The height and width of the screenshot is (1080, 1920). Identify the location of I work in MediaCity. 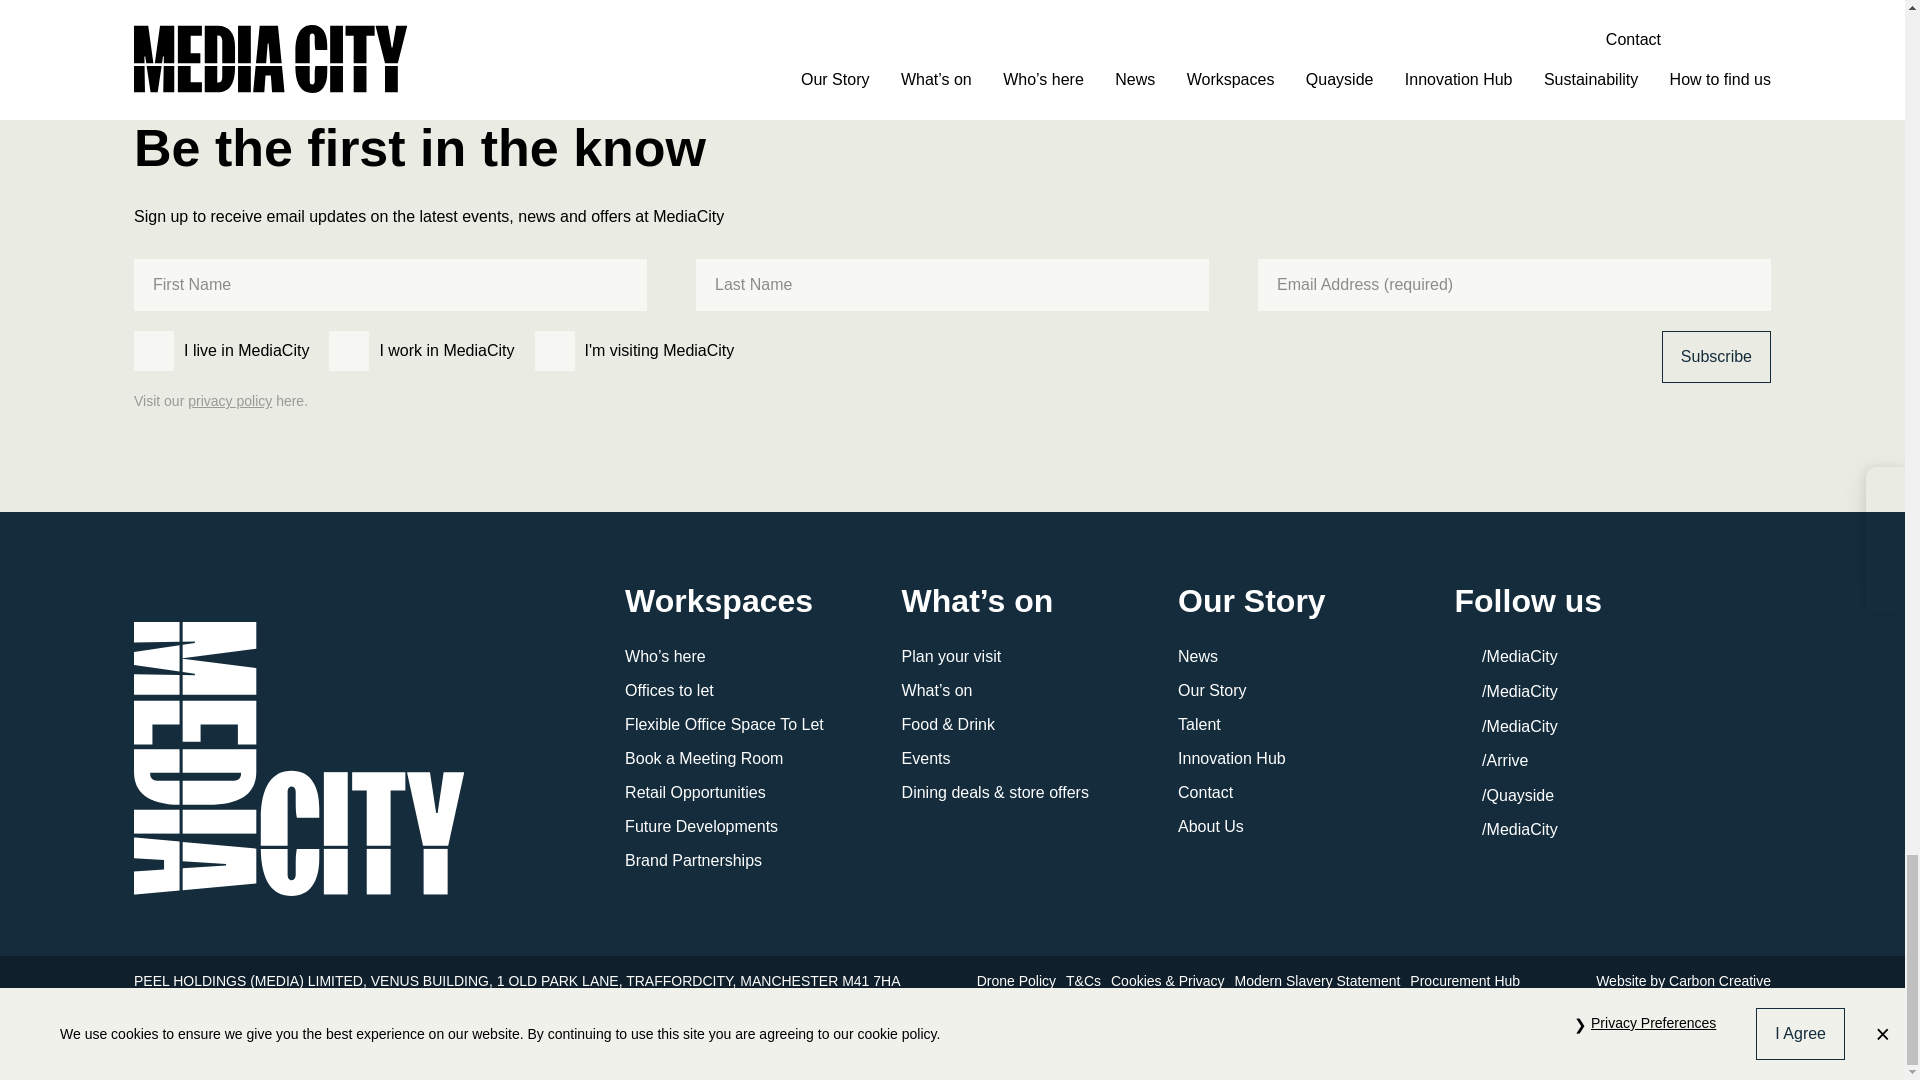
(348, 350).